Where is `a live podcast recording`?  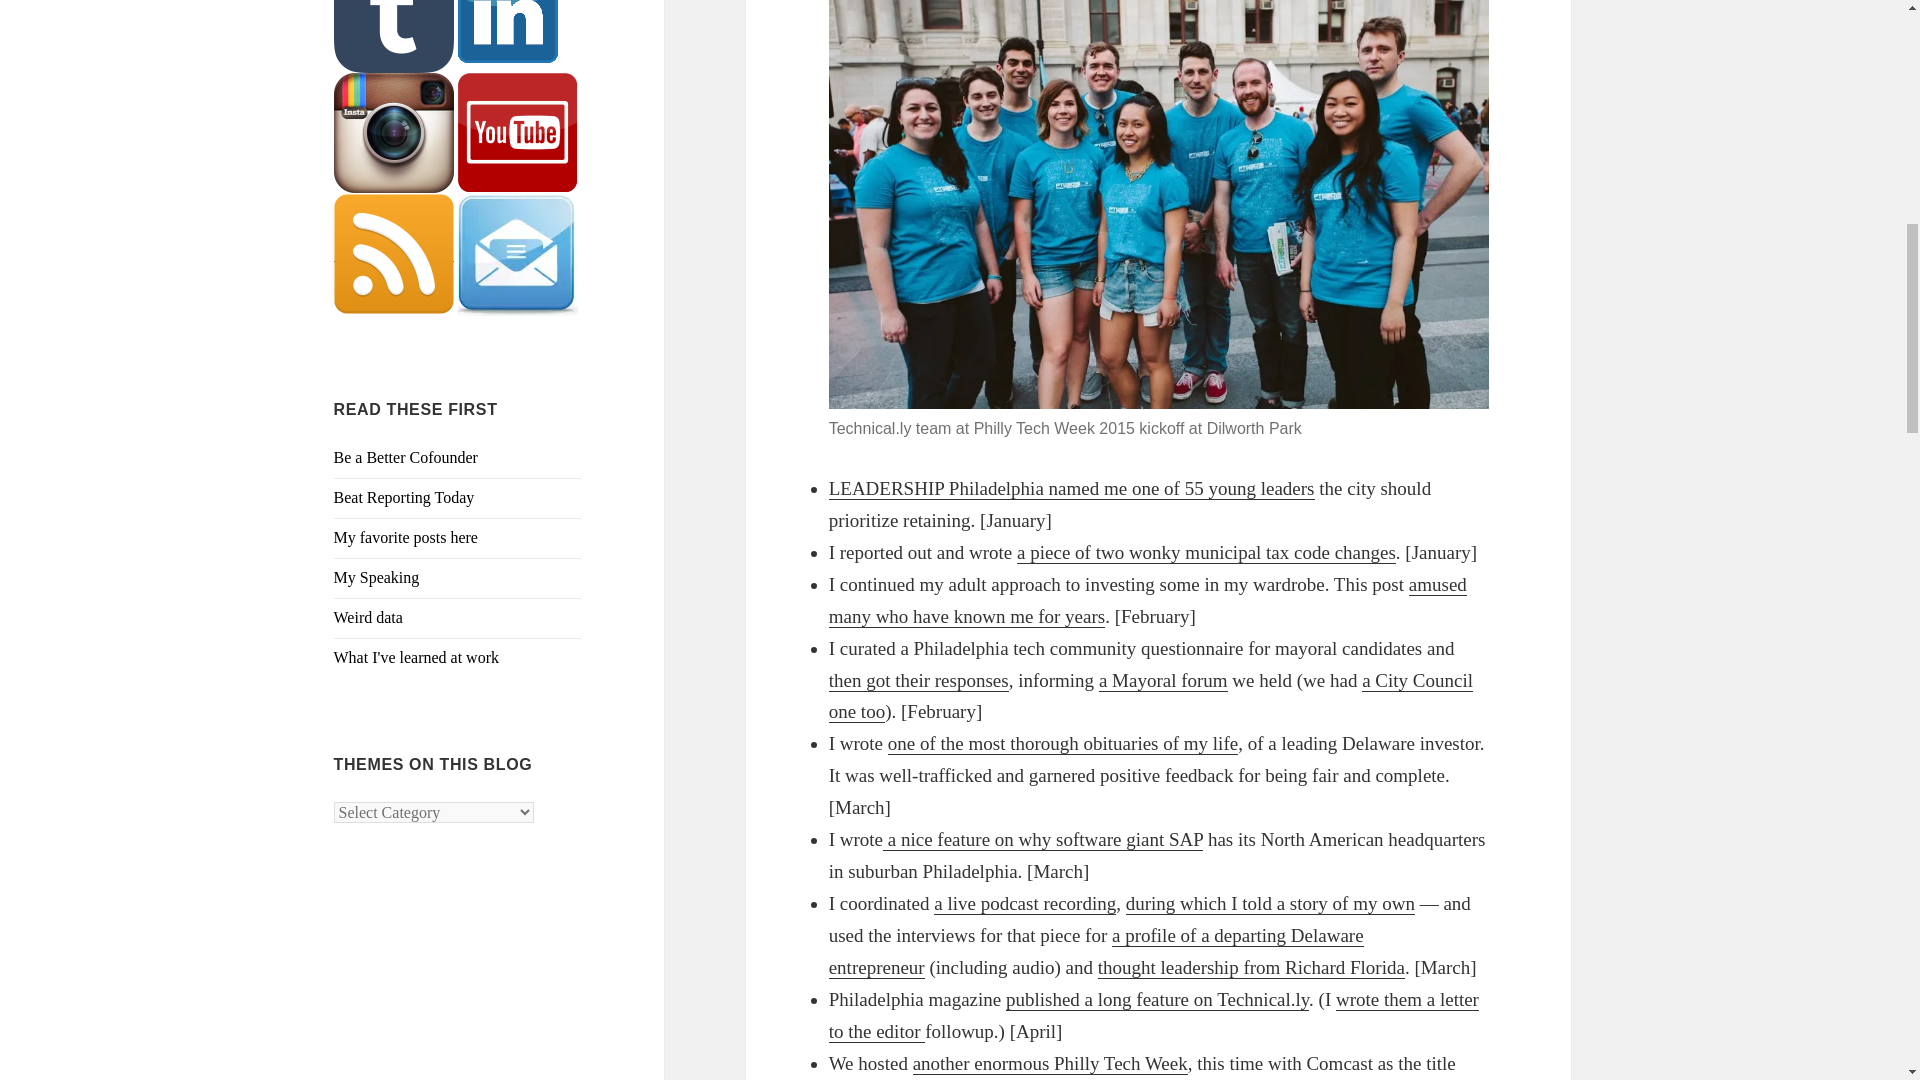
a live podcast recording is located at coordinates (1024, 904).